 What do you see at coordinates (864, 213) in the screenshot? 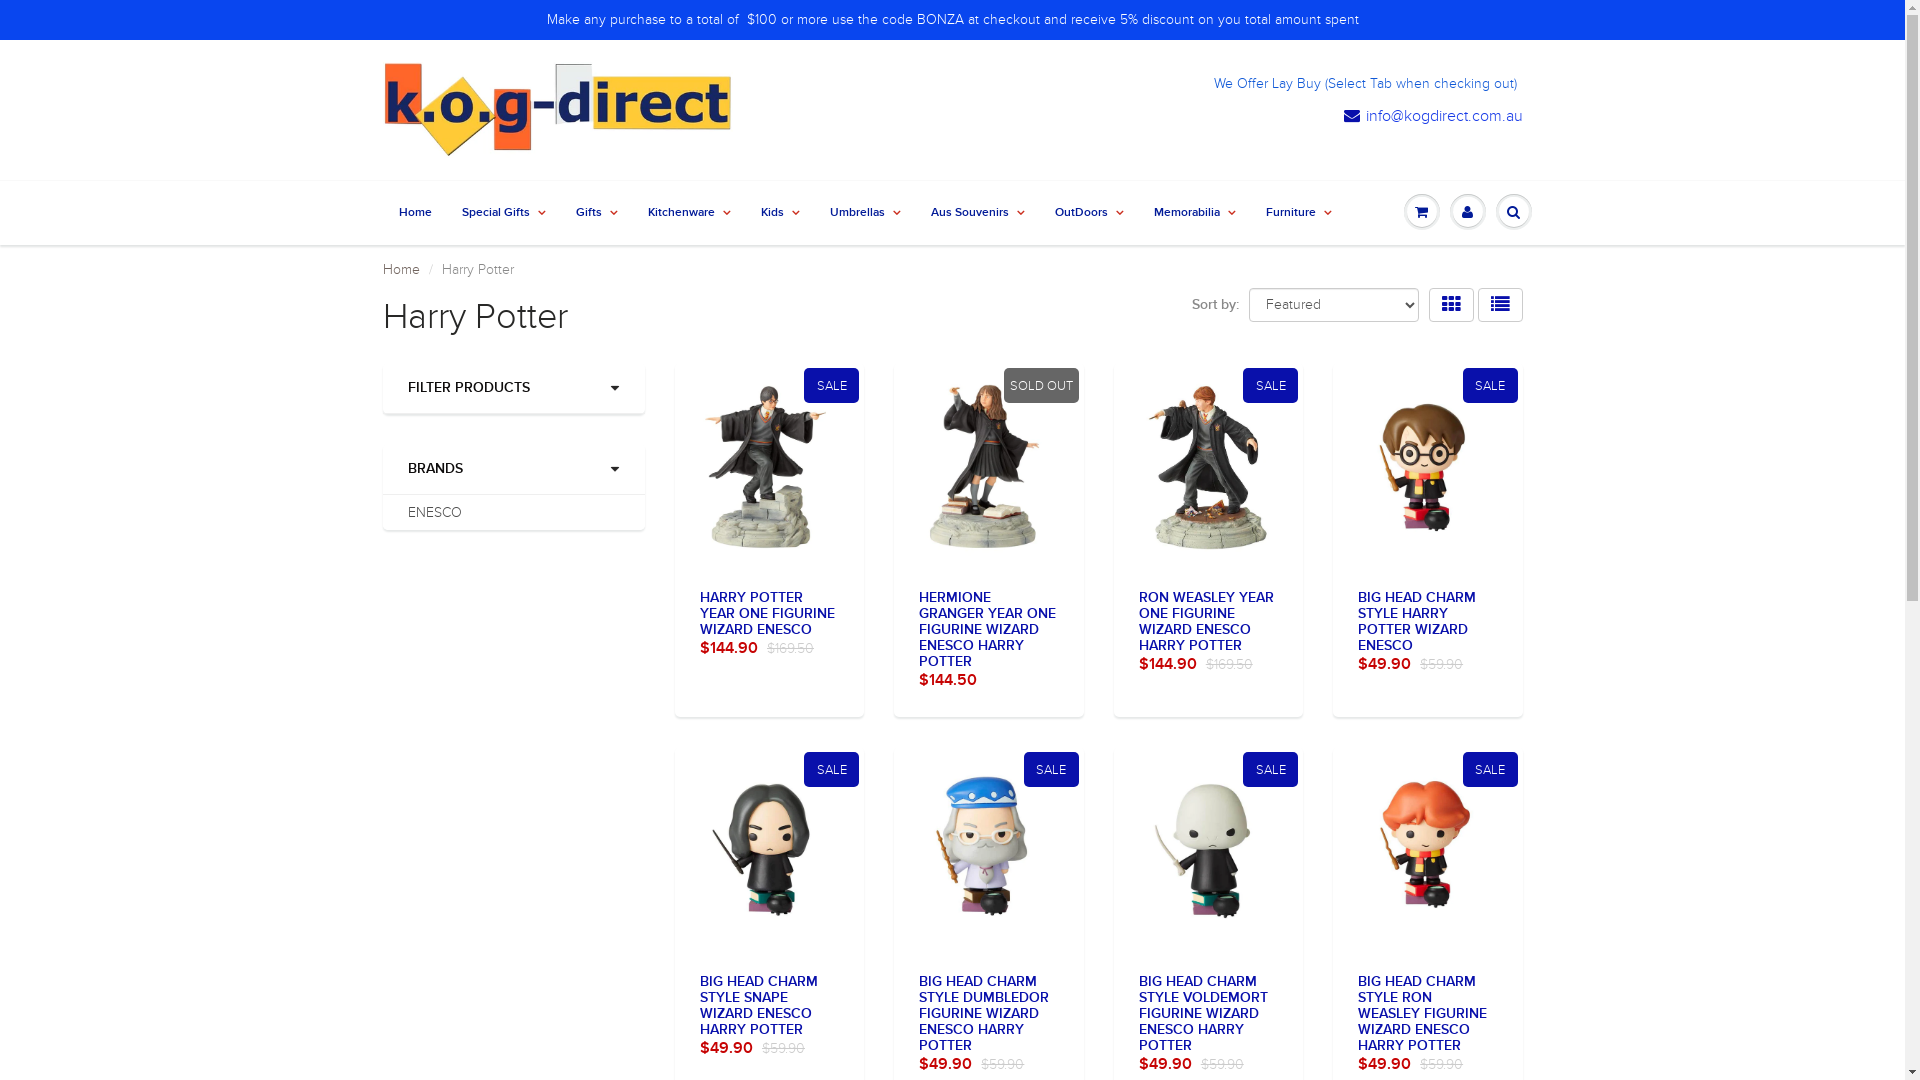
I see `Umbrellas` at bounding box center [864, 213].